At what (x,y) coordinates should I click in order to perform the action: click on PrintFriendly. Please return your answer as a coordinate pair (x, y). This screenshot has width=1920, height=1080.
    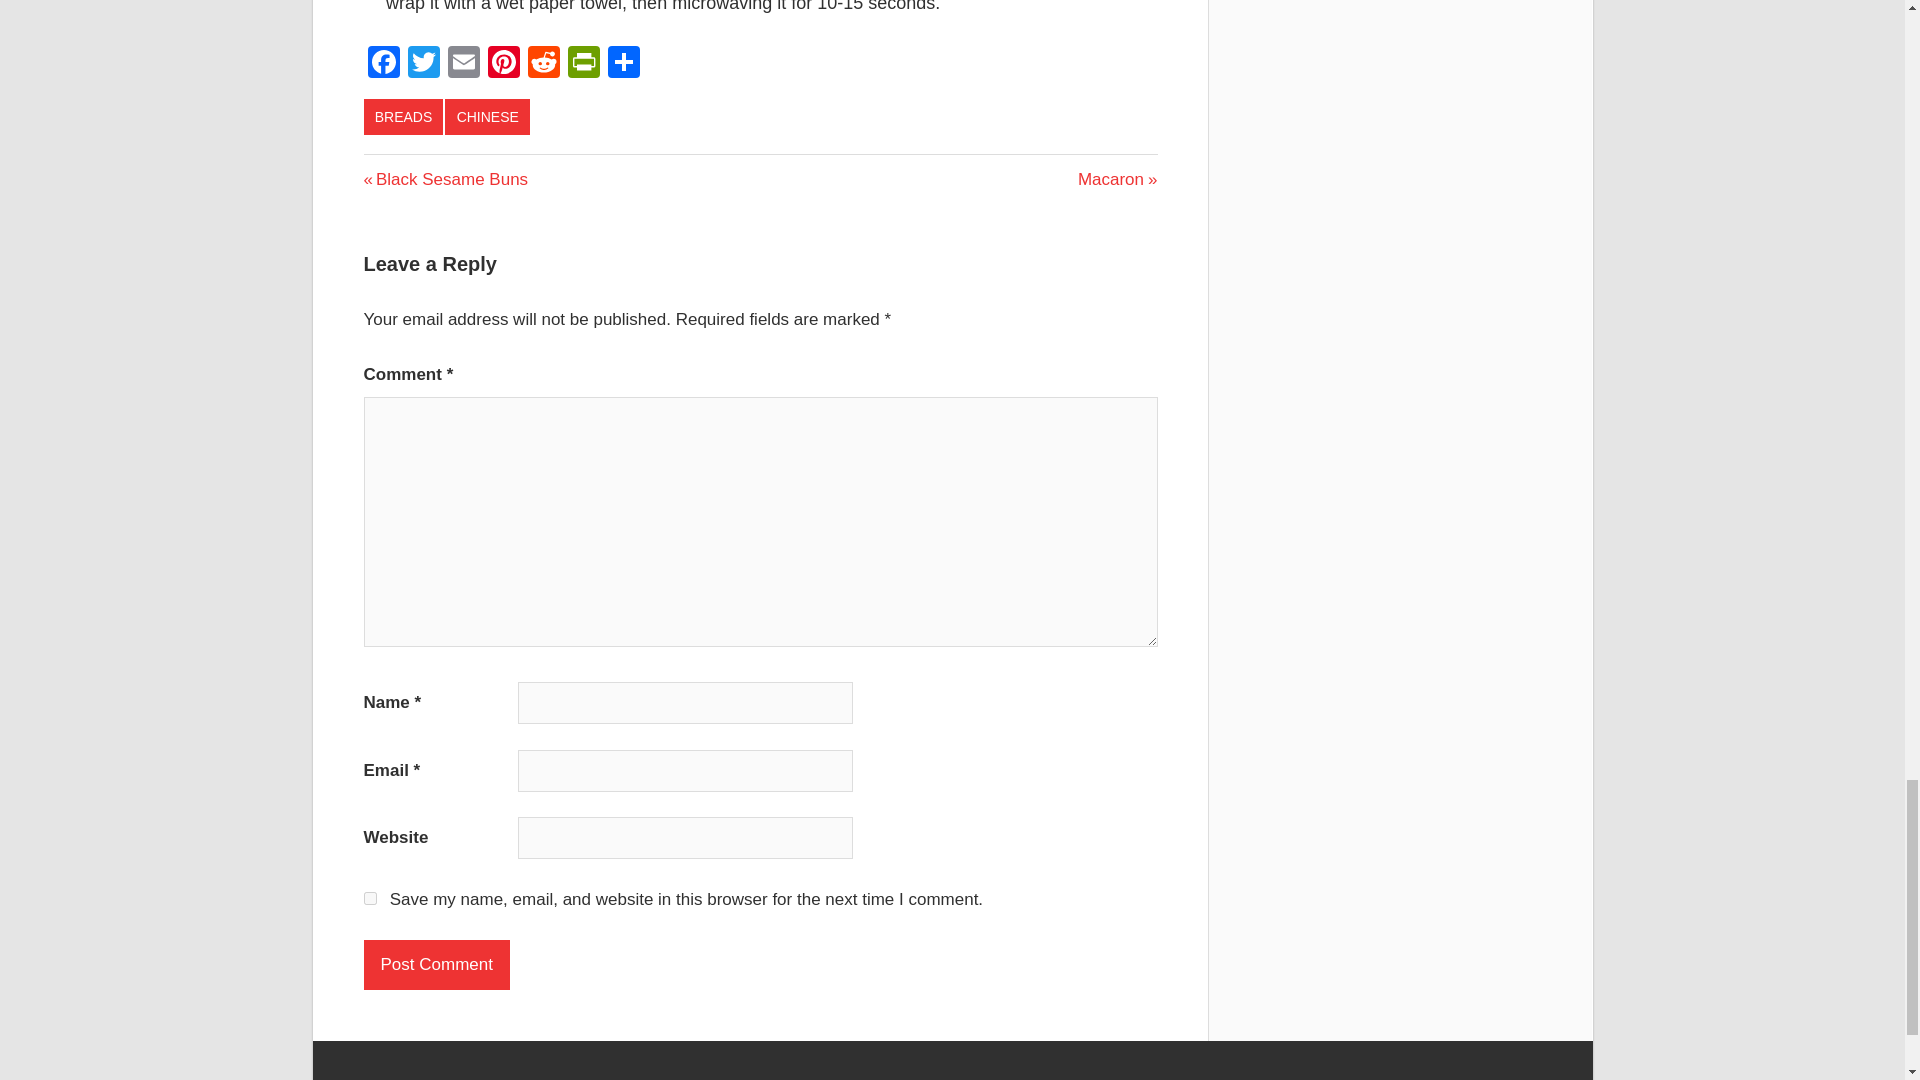
    Looking at the image, I should click on (544, 64).